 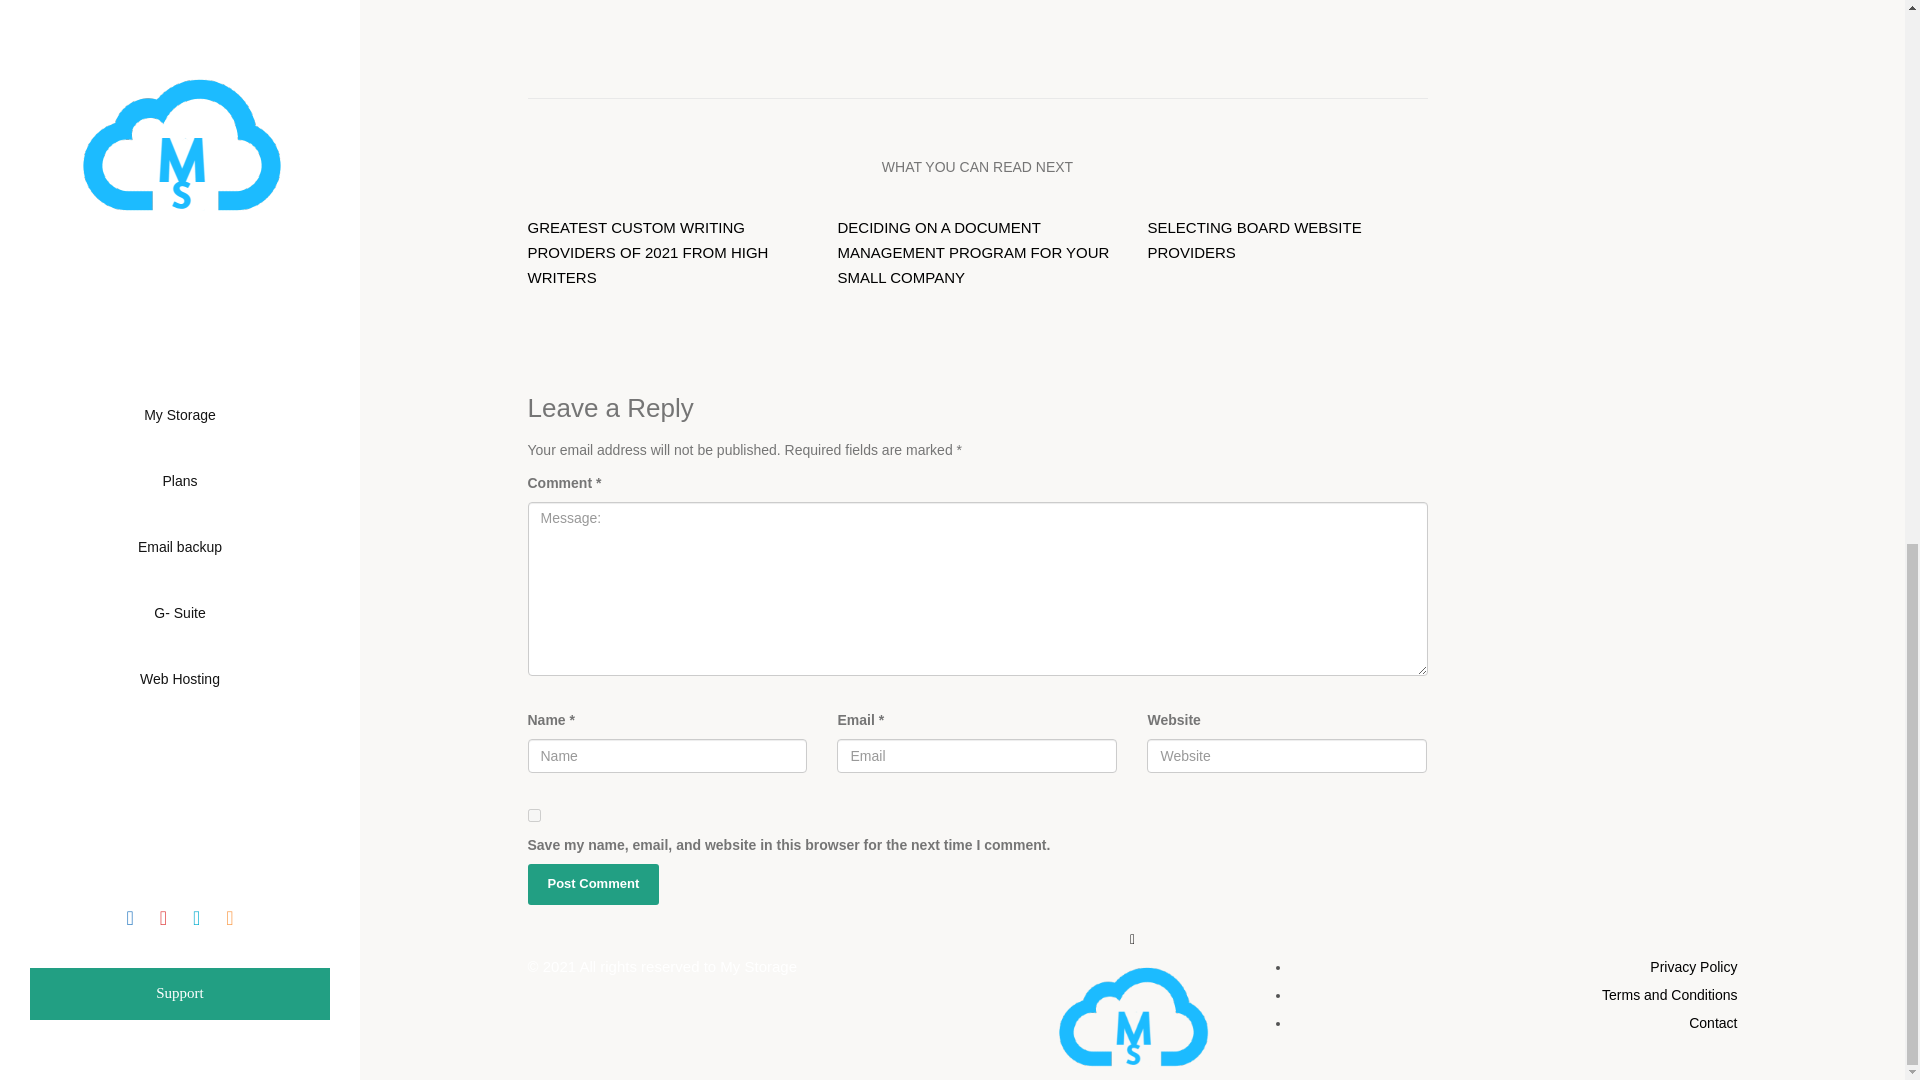 I want to click on SELECTING BOARD WEBSITE PROVIDERS, so click(x=1693, y=967).